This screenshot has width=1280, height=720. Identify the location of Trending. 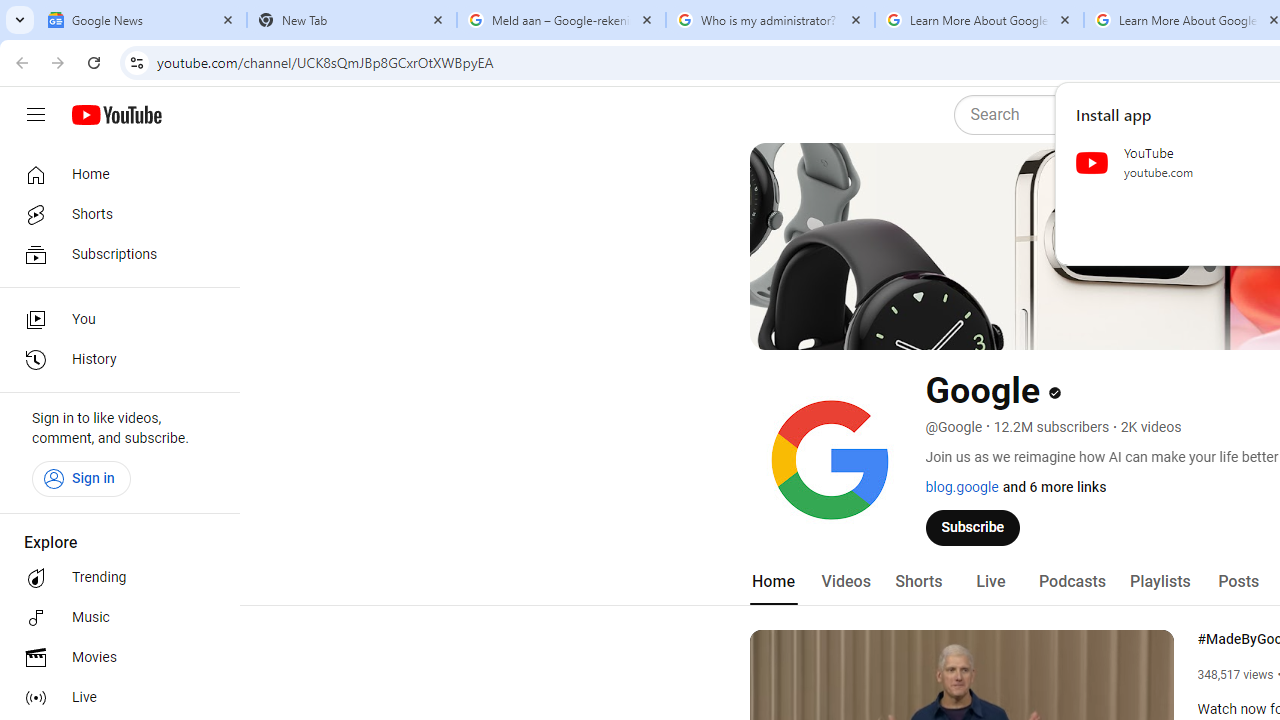
(114, 578).